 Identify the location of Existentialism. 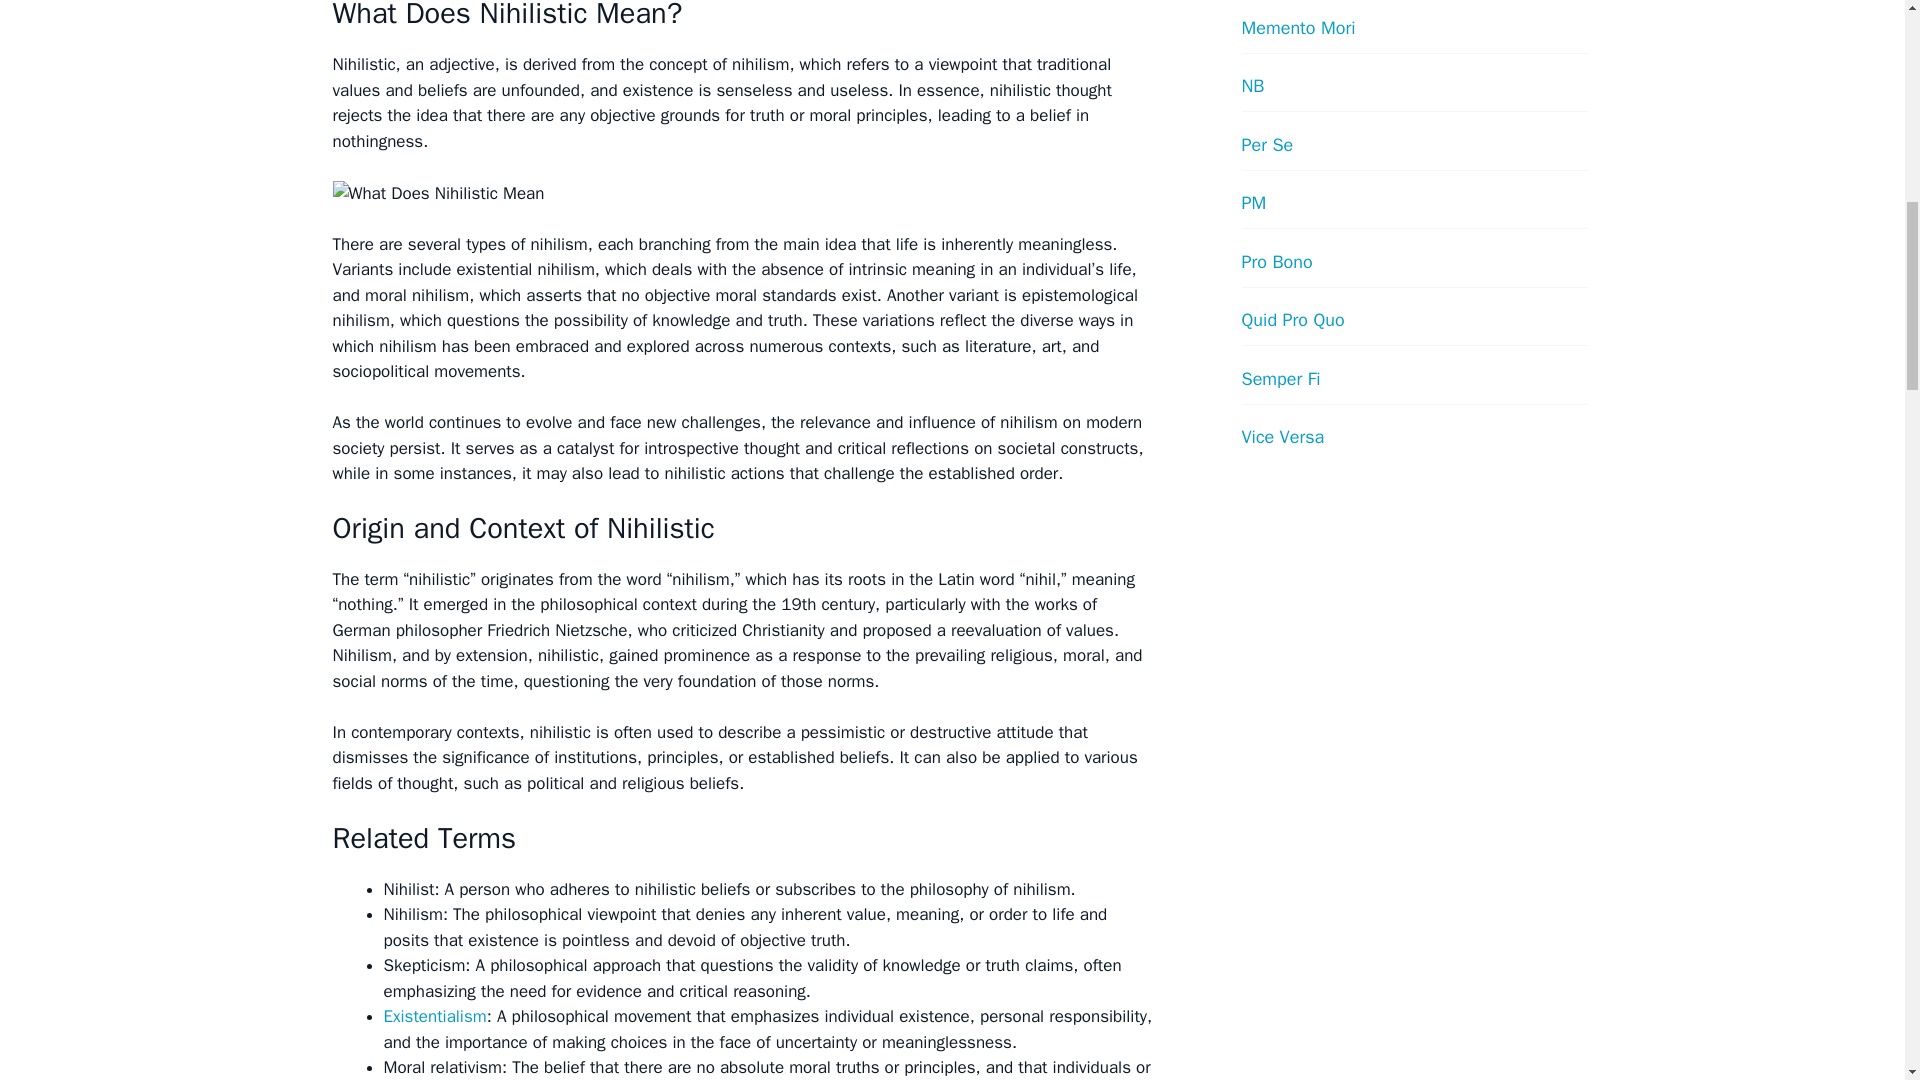
(436, 1016).